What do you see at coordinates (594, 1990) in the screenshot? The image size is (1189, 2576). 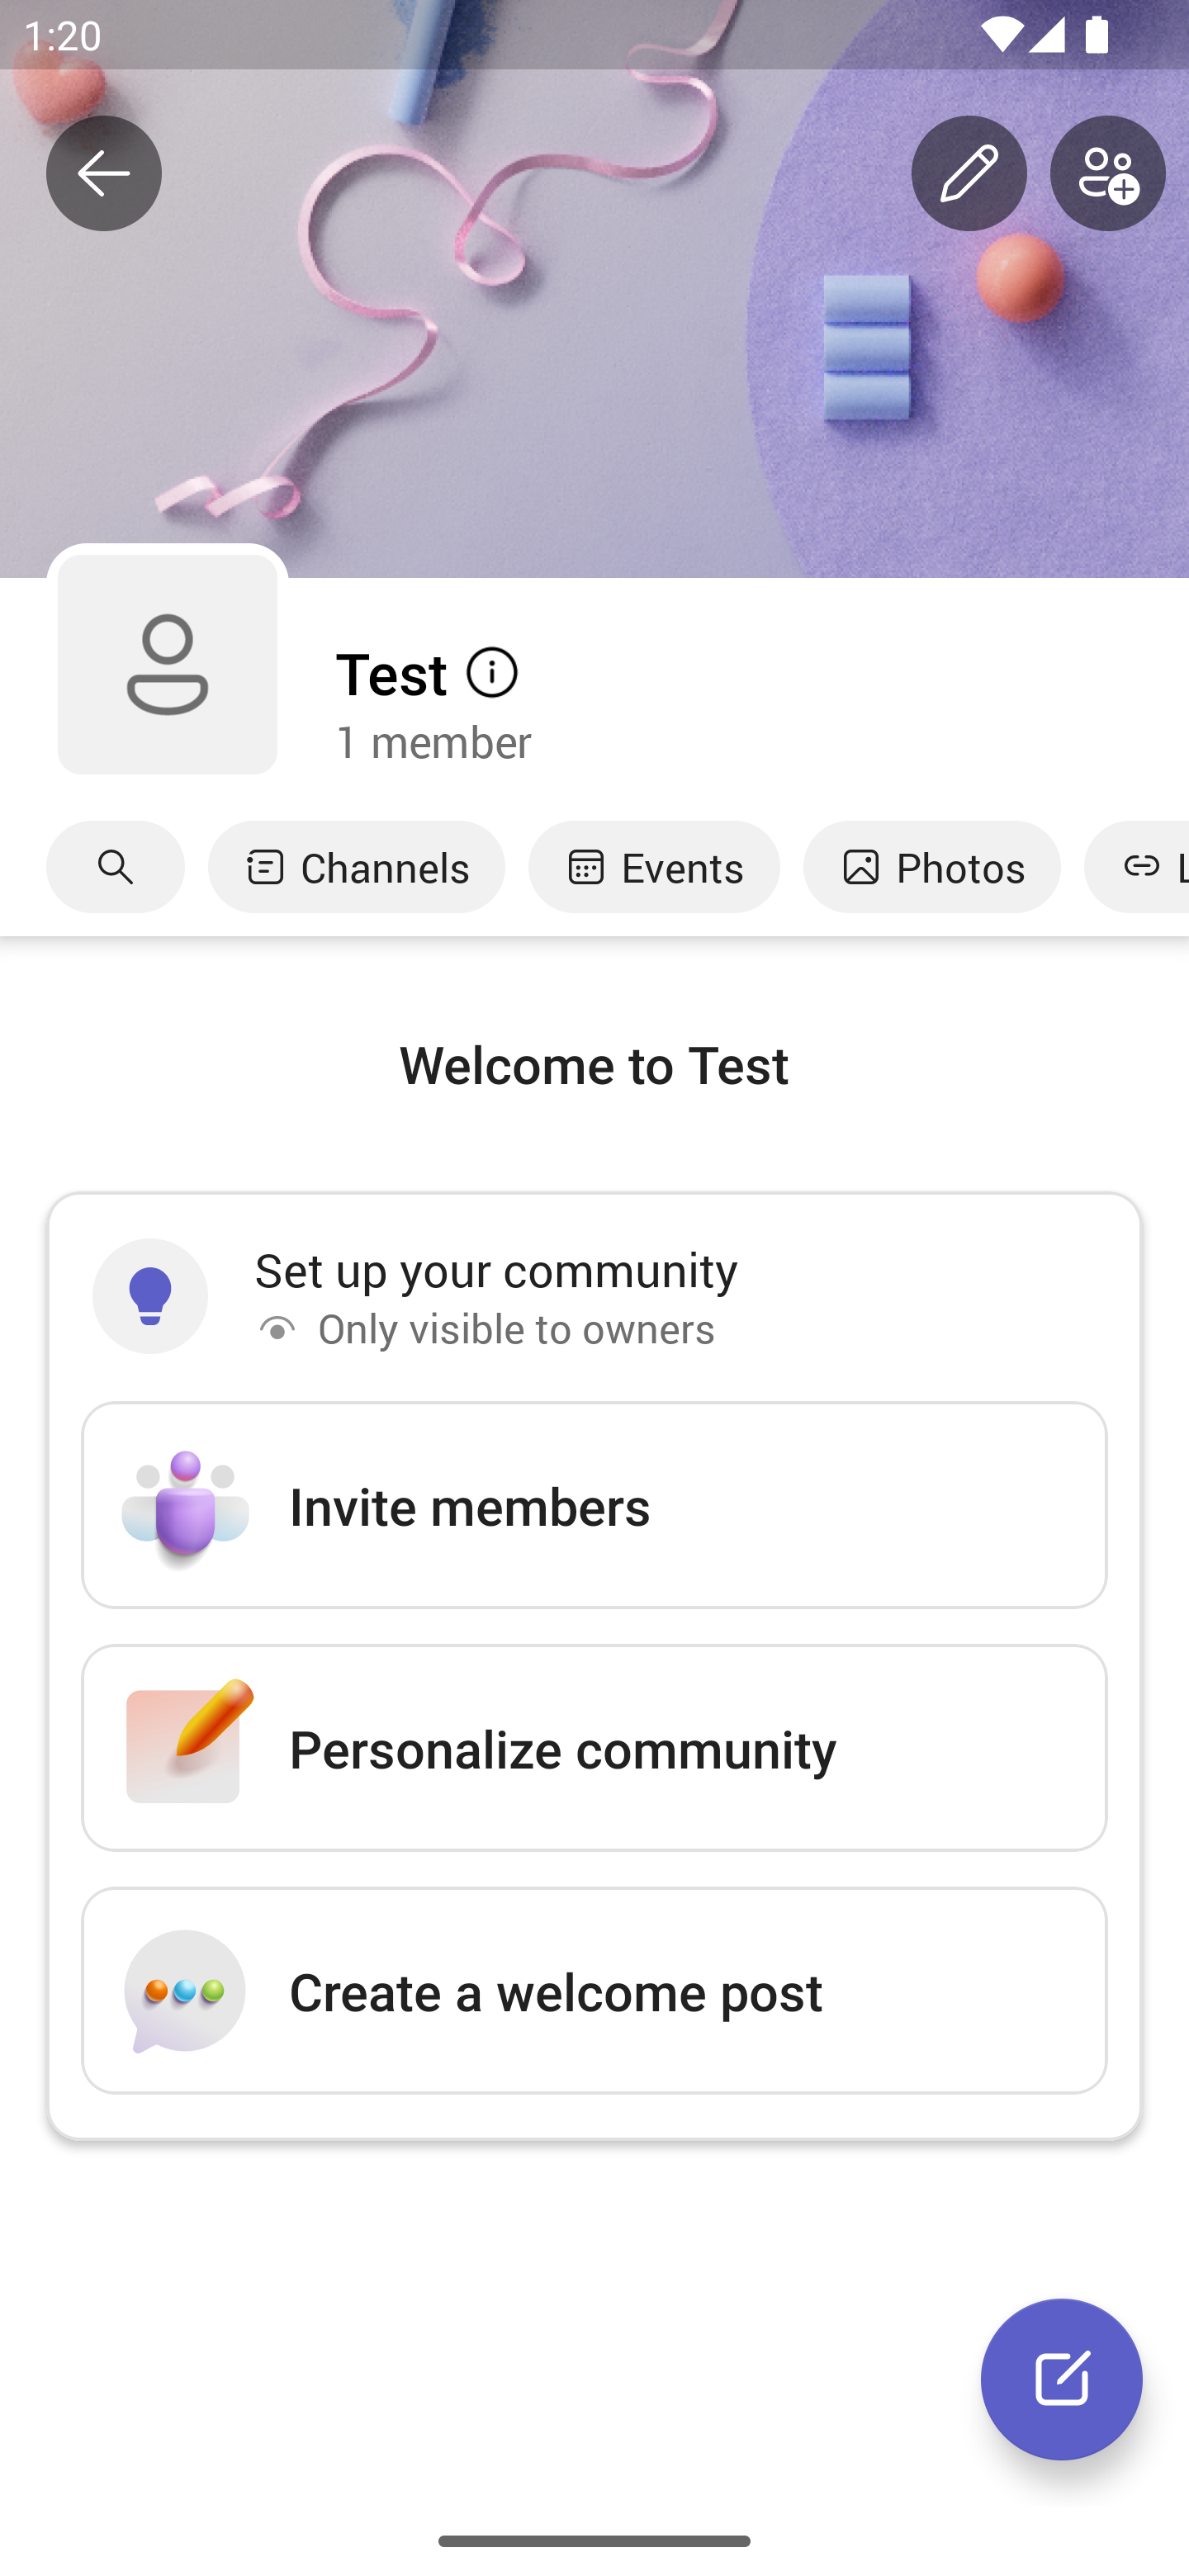 I see `Create a welcome post` at bounding box center [594, 1990].